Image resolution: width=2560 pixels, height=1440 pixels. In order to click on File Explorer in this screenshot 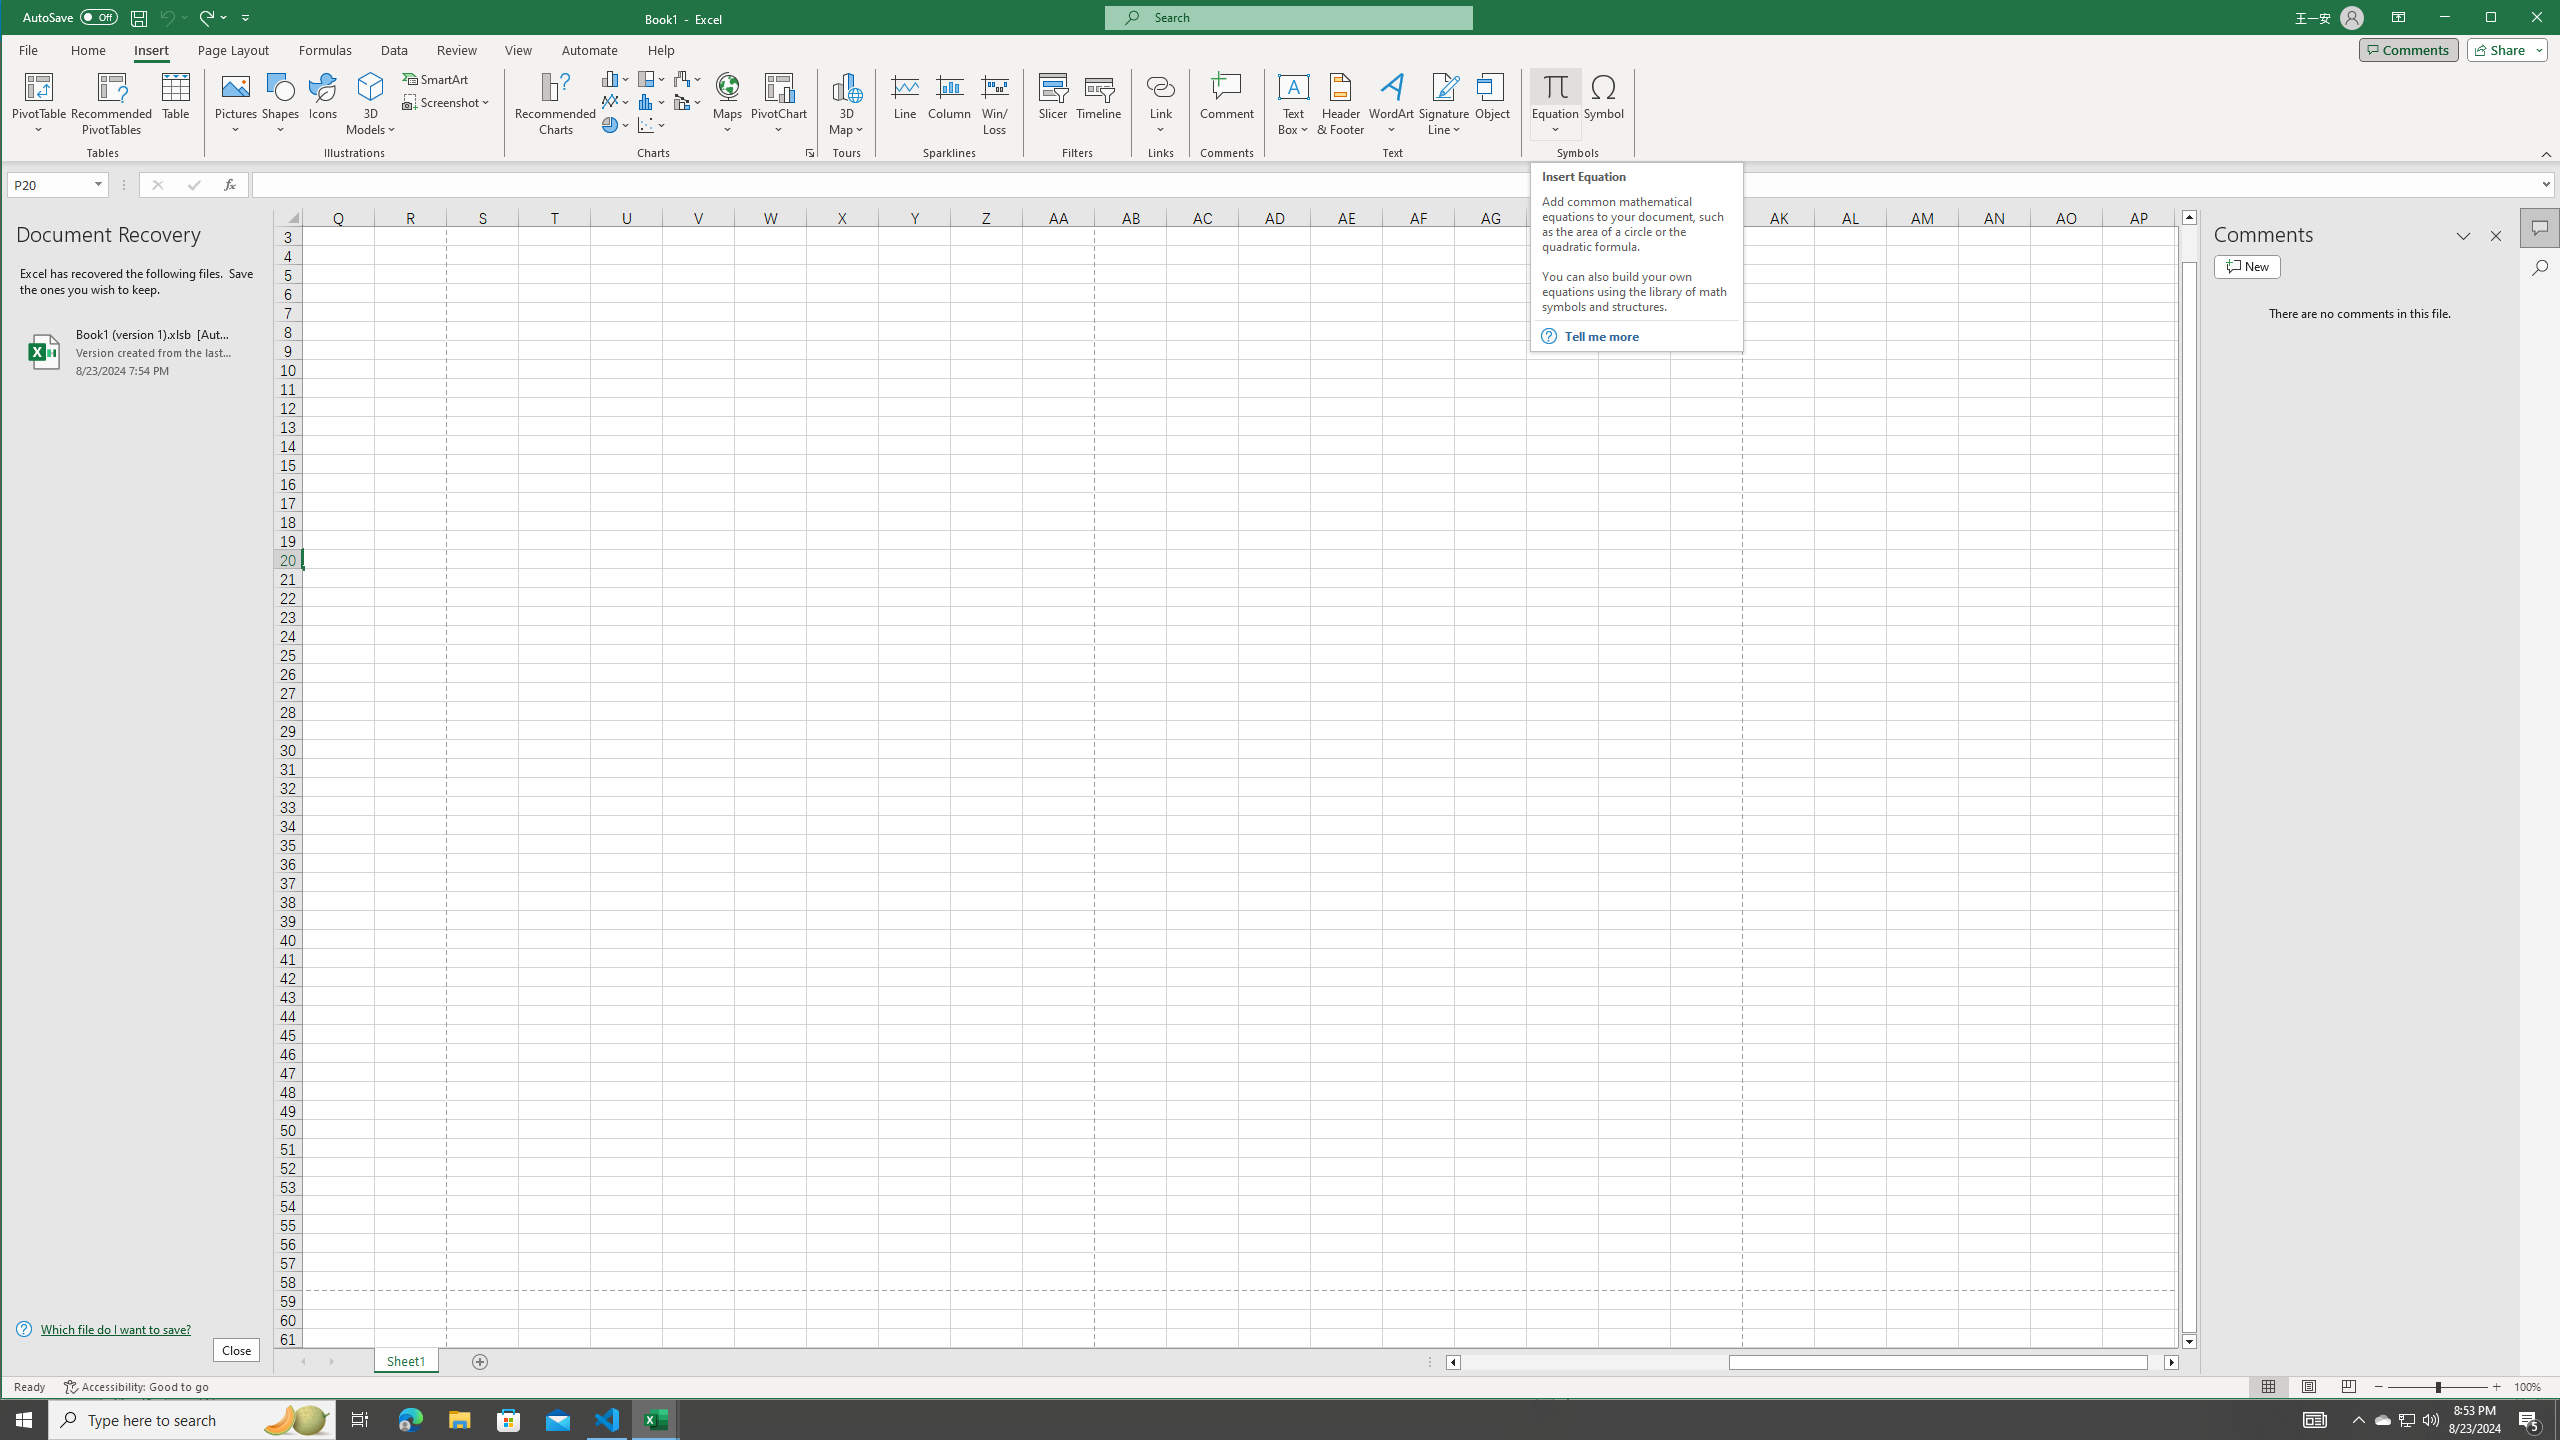, I will do `click(459, 1420)`.